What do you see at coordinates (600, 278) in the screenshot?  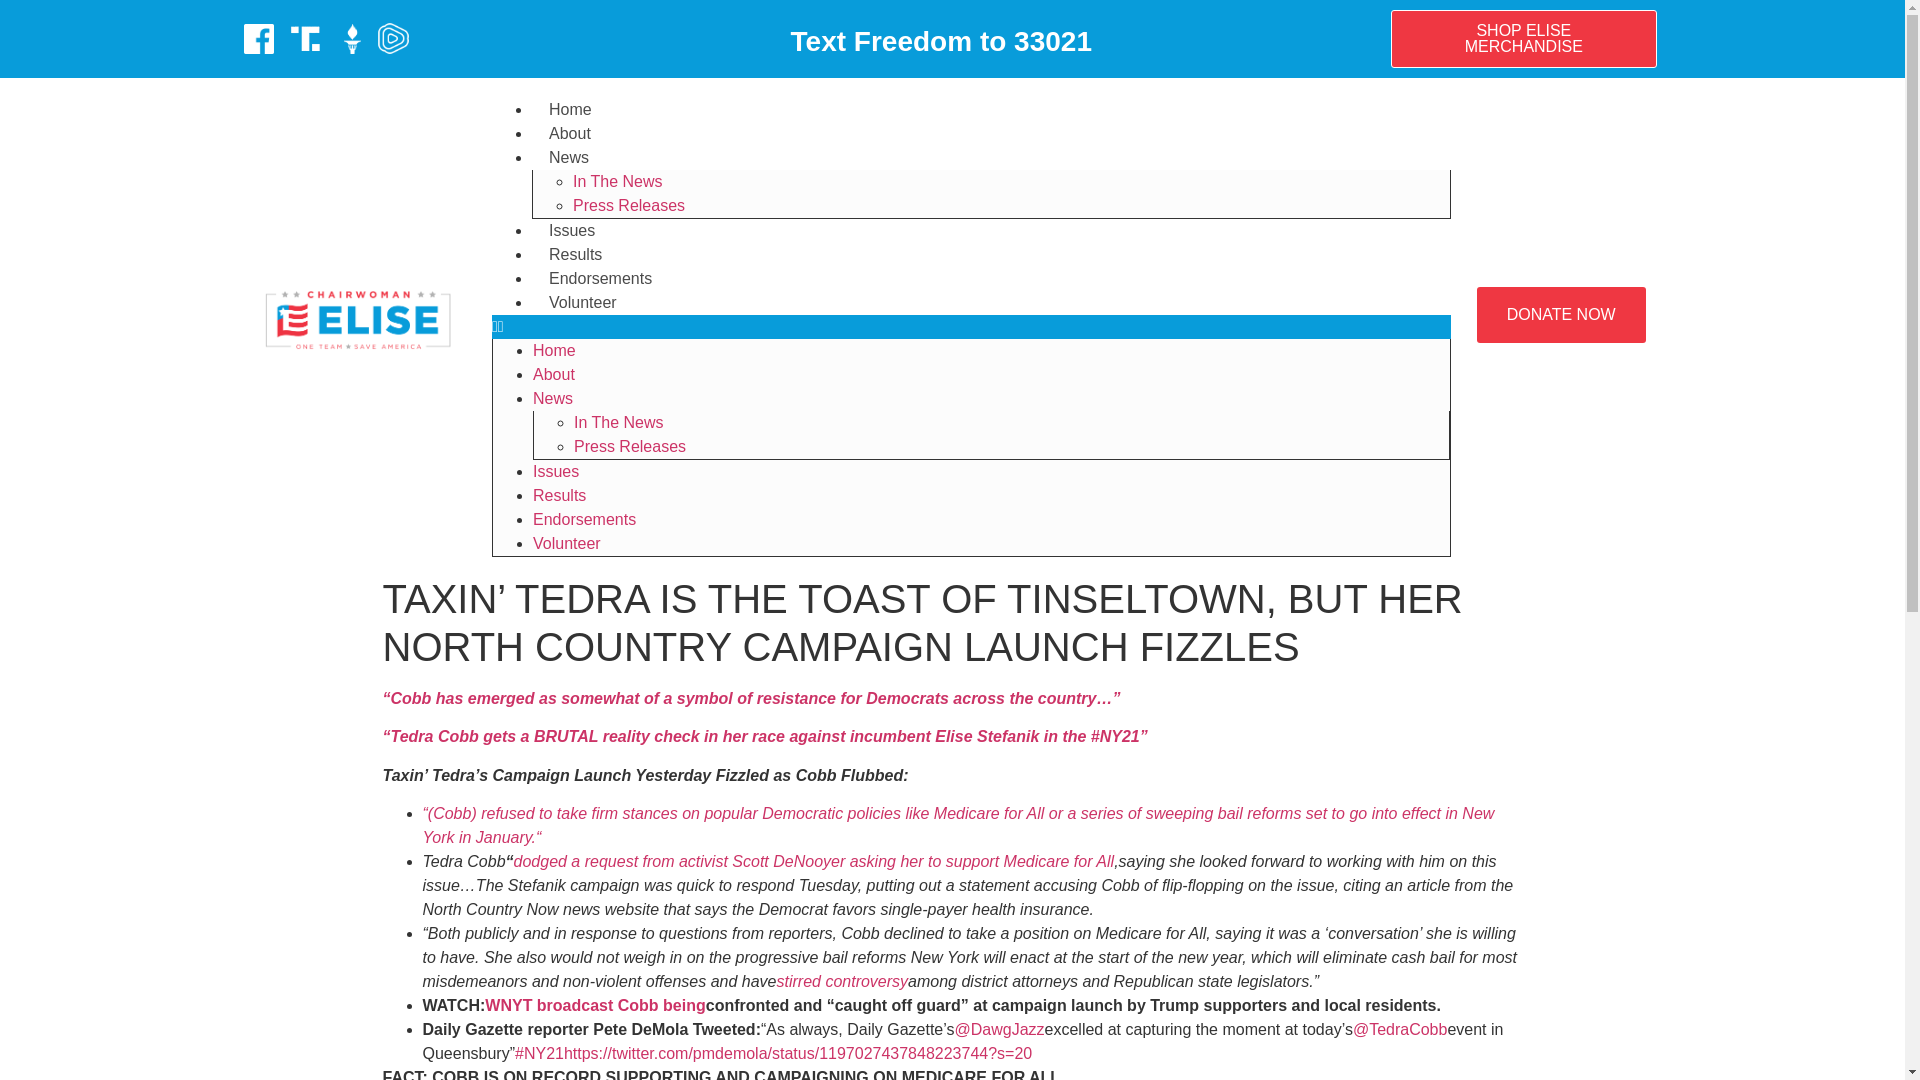 I see `Endorsements` at bounding box center [600, 278].